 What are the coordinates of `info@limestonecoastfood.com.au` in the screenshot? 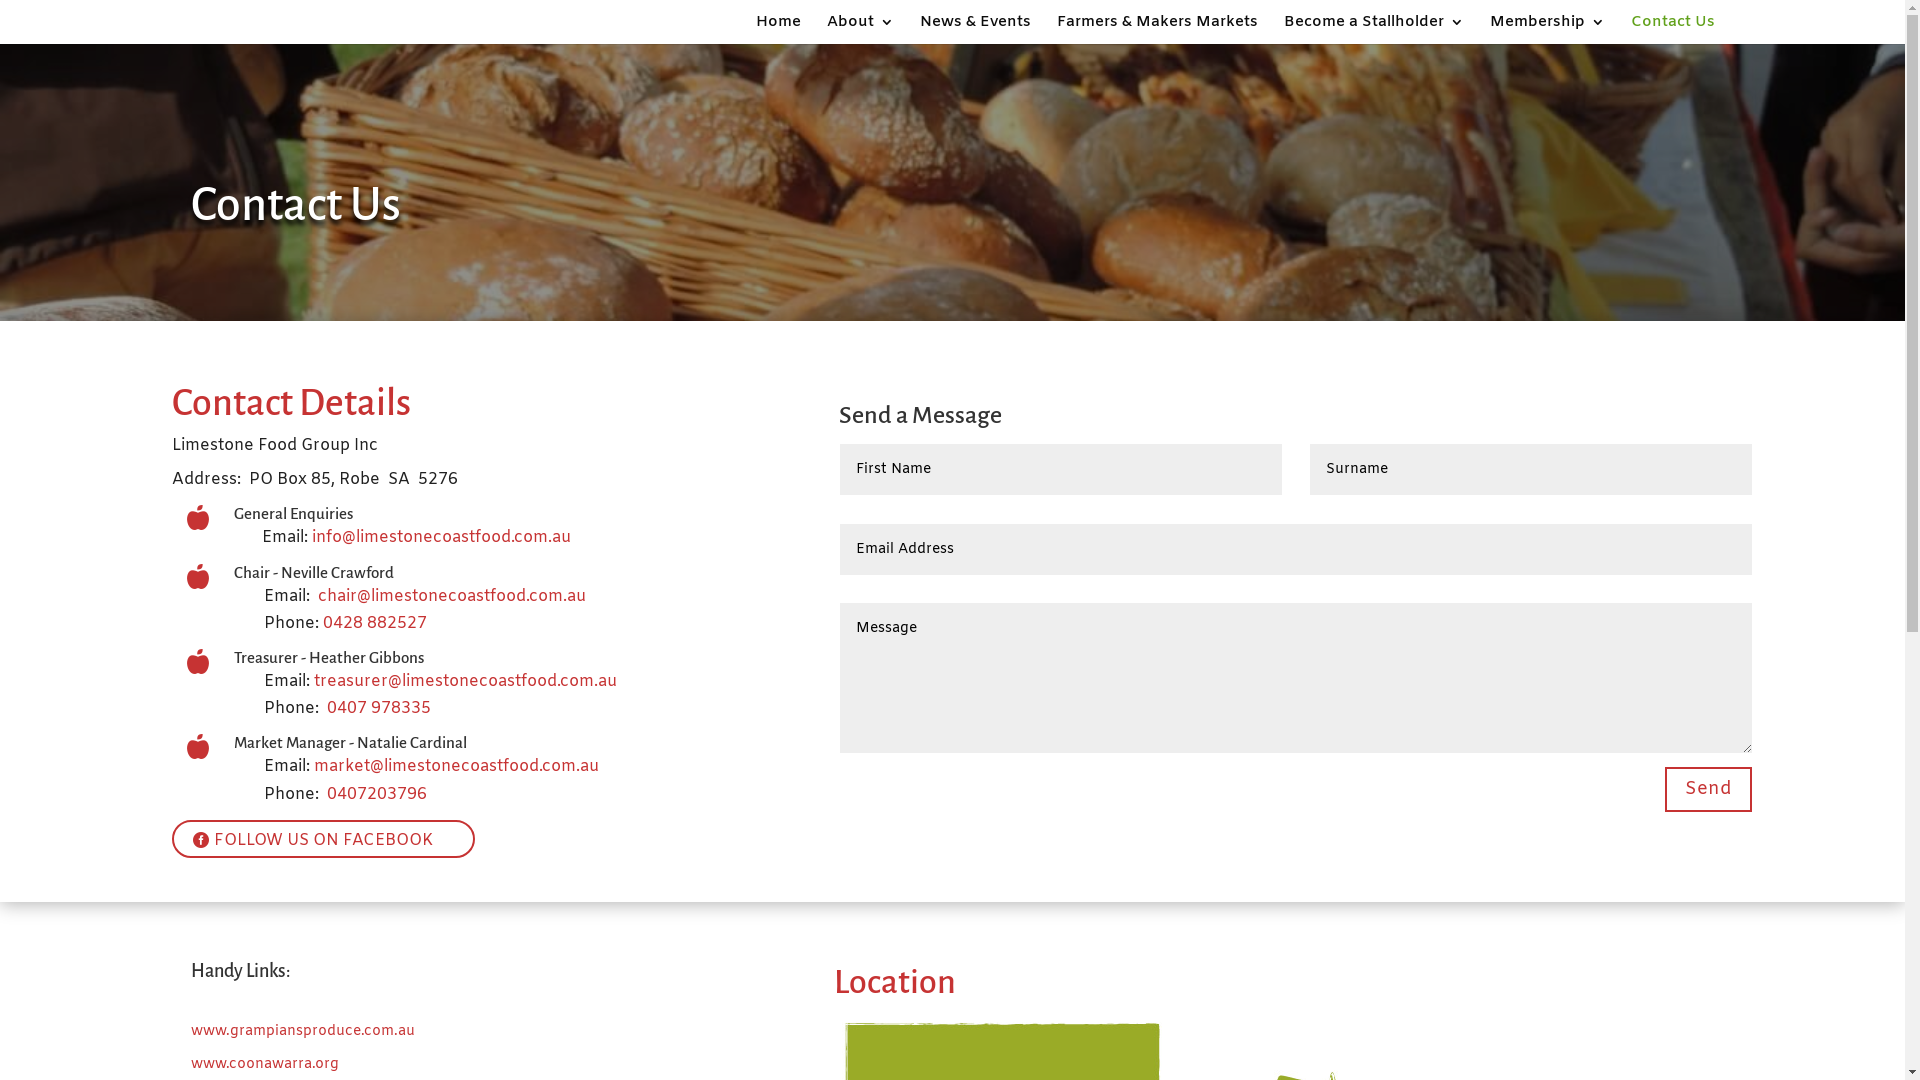 It's located at (442, 538).